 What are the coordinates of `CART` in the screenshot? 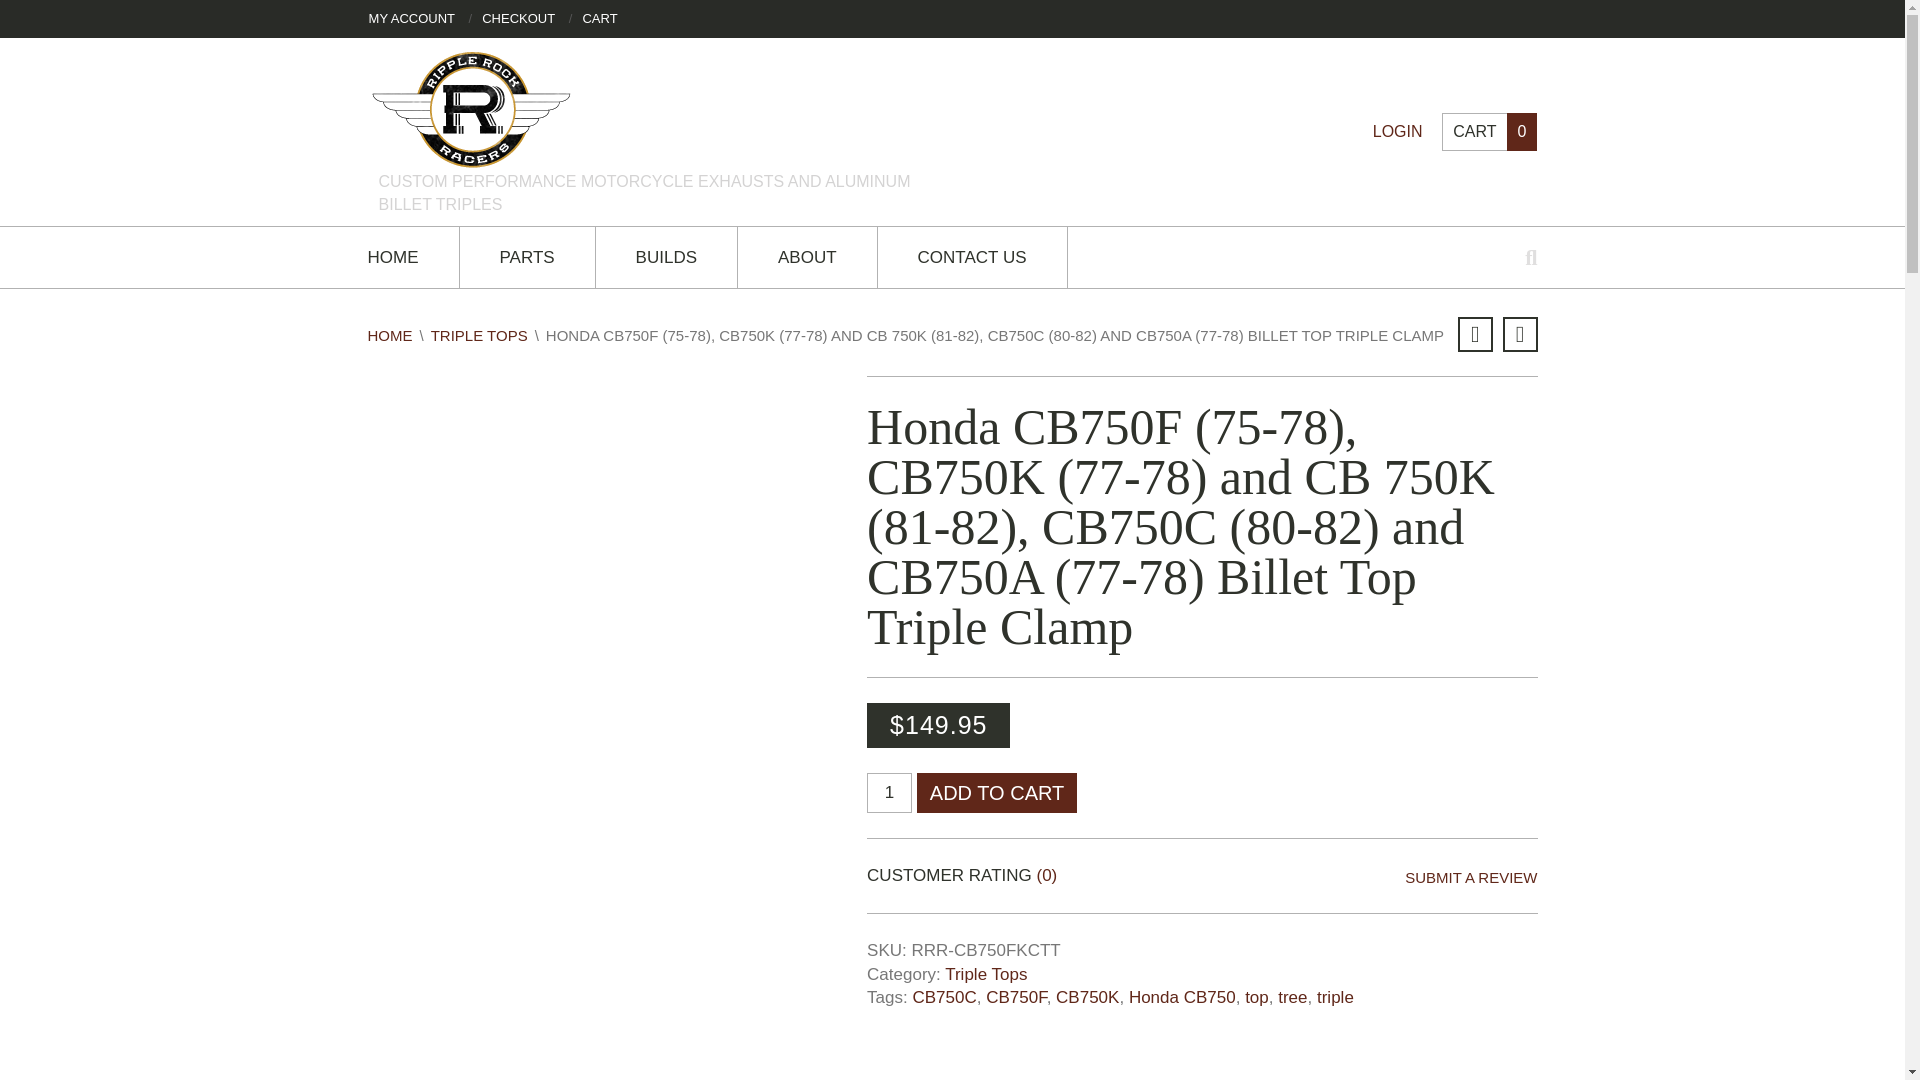 It's located at (598, 18).